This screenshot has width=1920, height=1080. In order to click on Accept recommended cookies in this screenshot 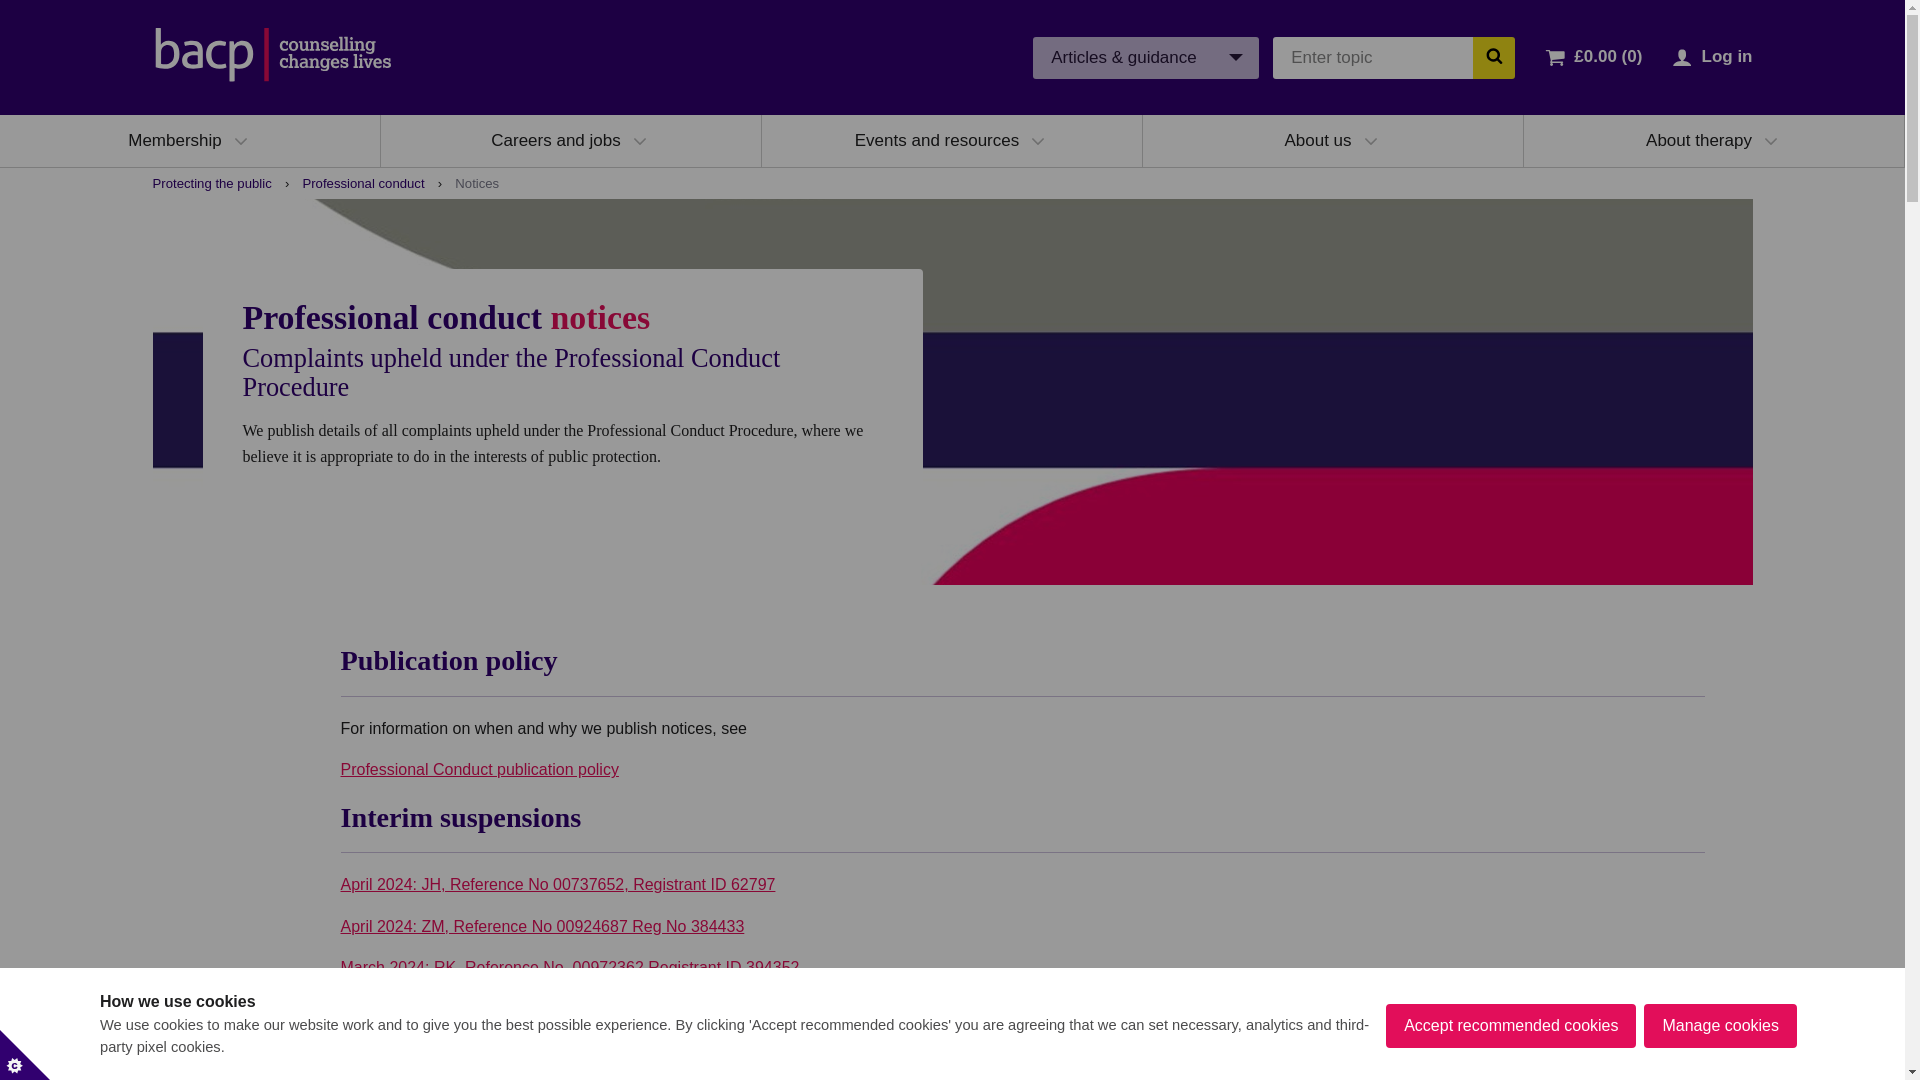, I will do `click(1510, 1075)`.